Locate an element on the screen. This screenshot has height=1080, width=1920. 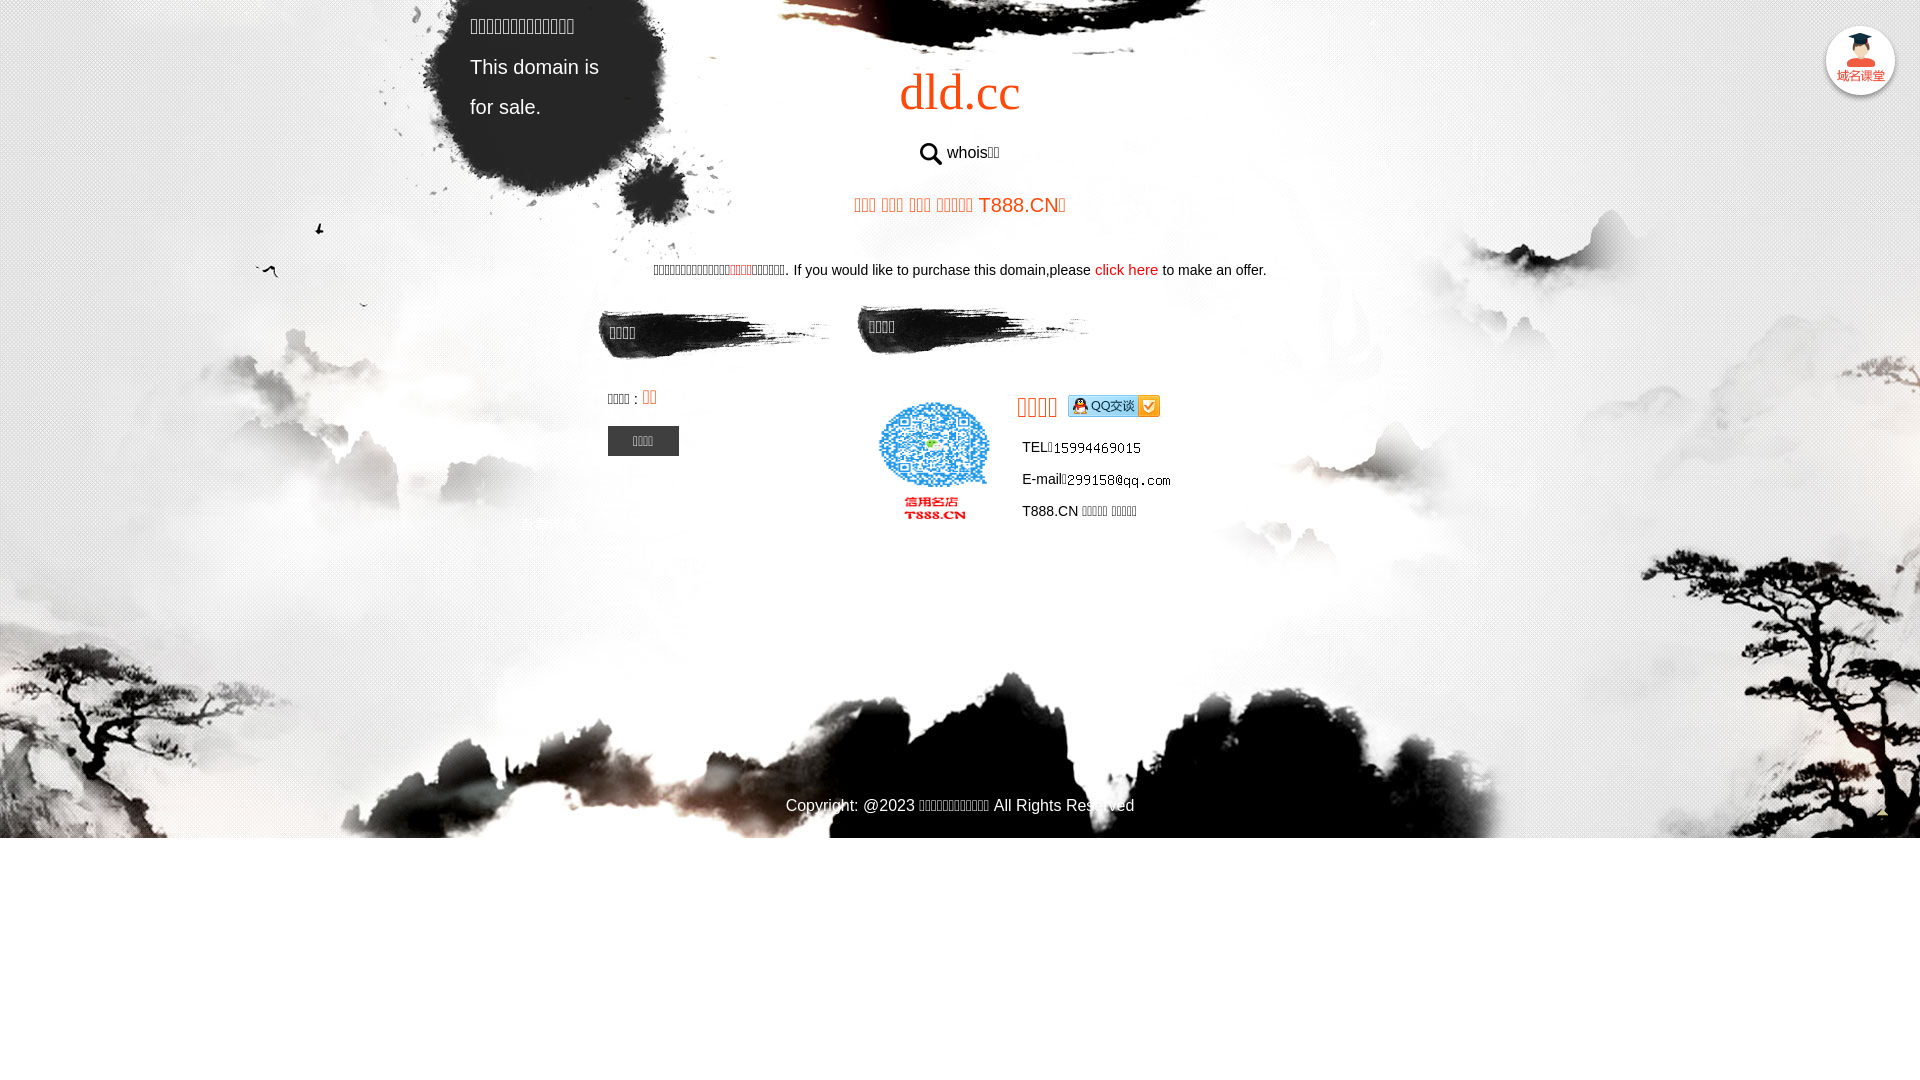
Advertisement is located at coordinates (960, 670).